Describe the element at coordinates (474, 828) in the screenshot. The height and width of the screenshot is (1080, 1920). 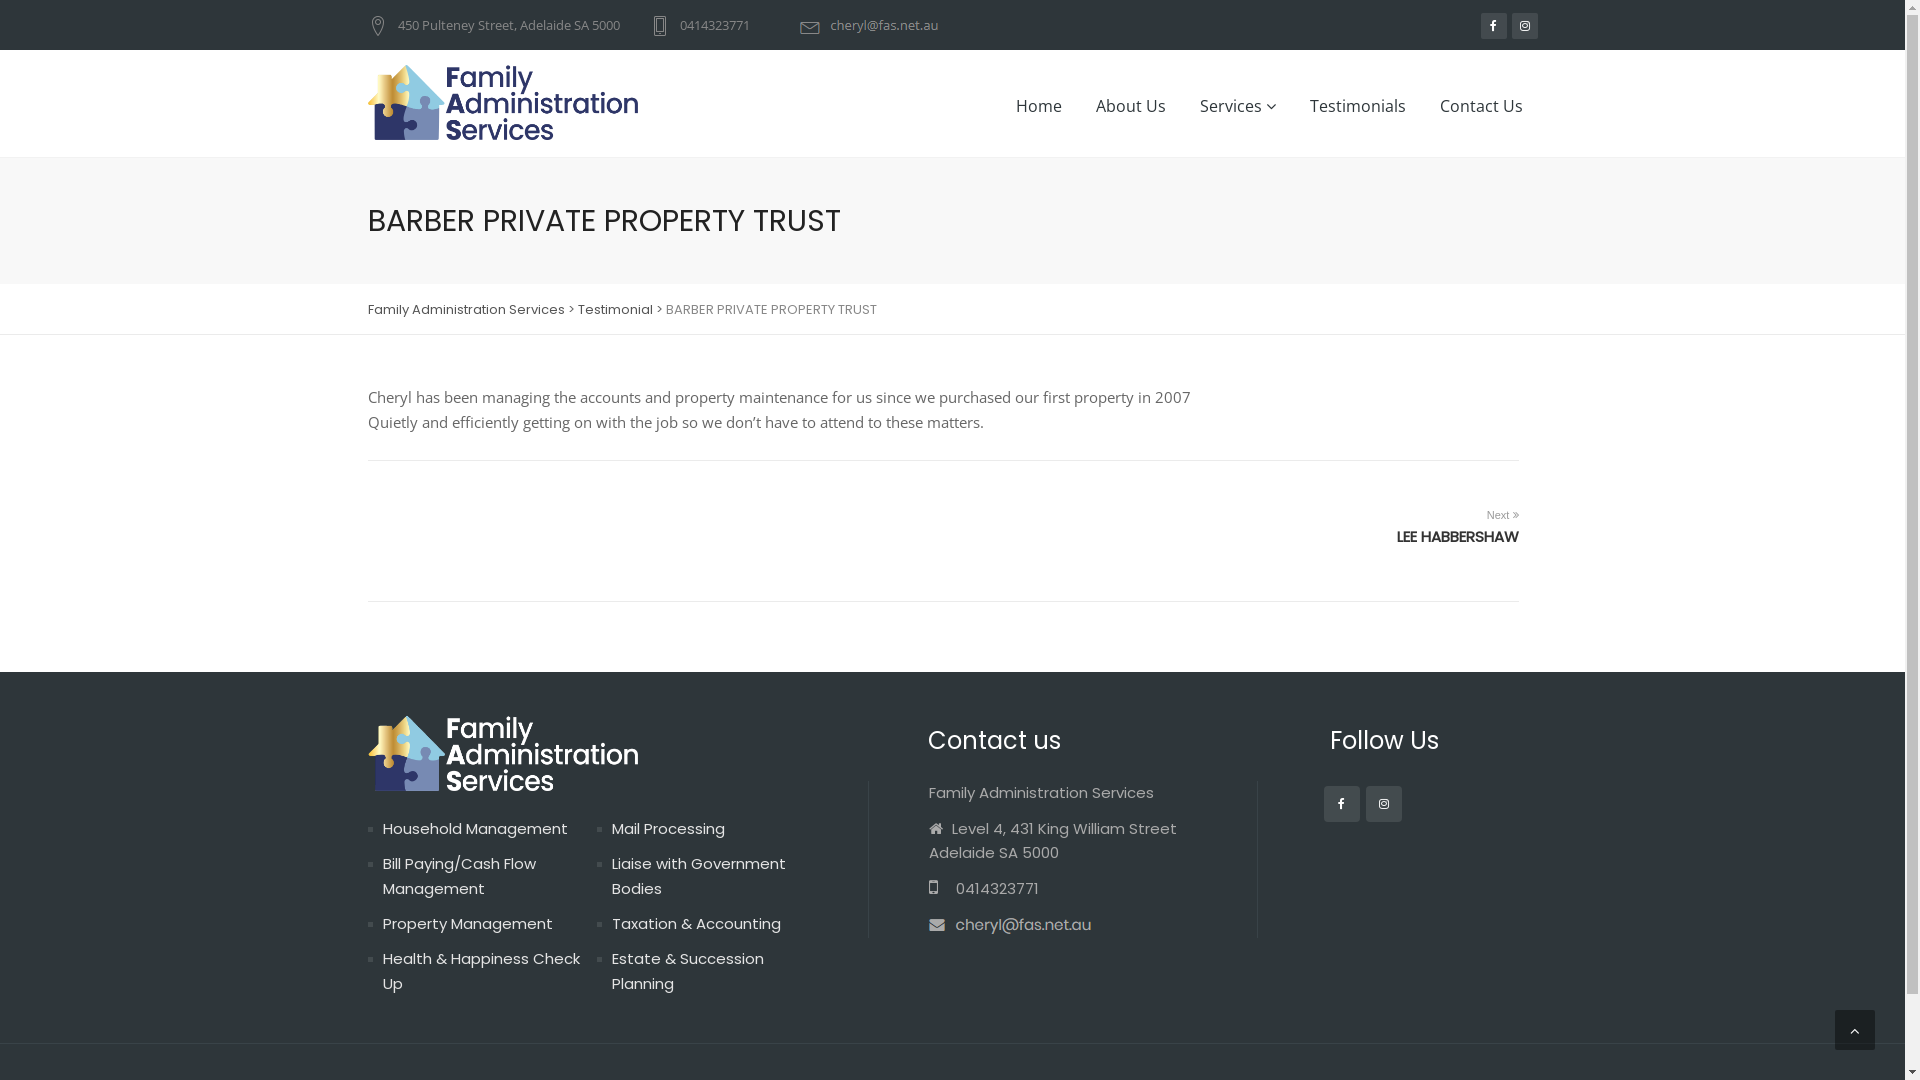
I see `Household Management` at that location.